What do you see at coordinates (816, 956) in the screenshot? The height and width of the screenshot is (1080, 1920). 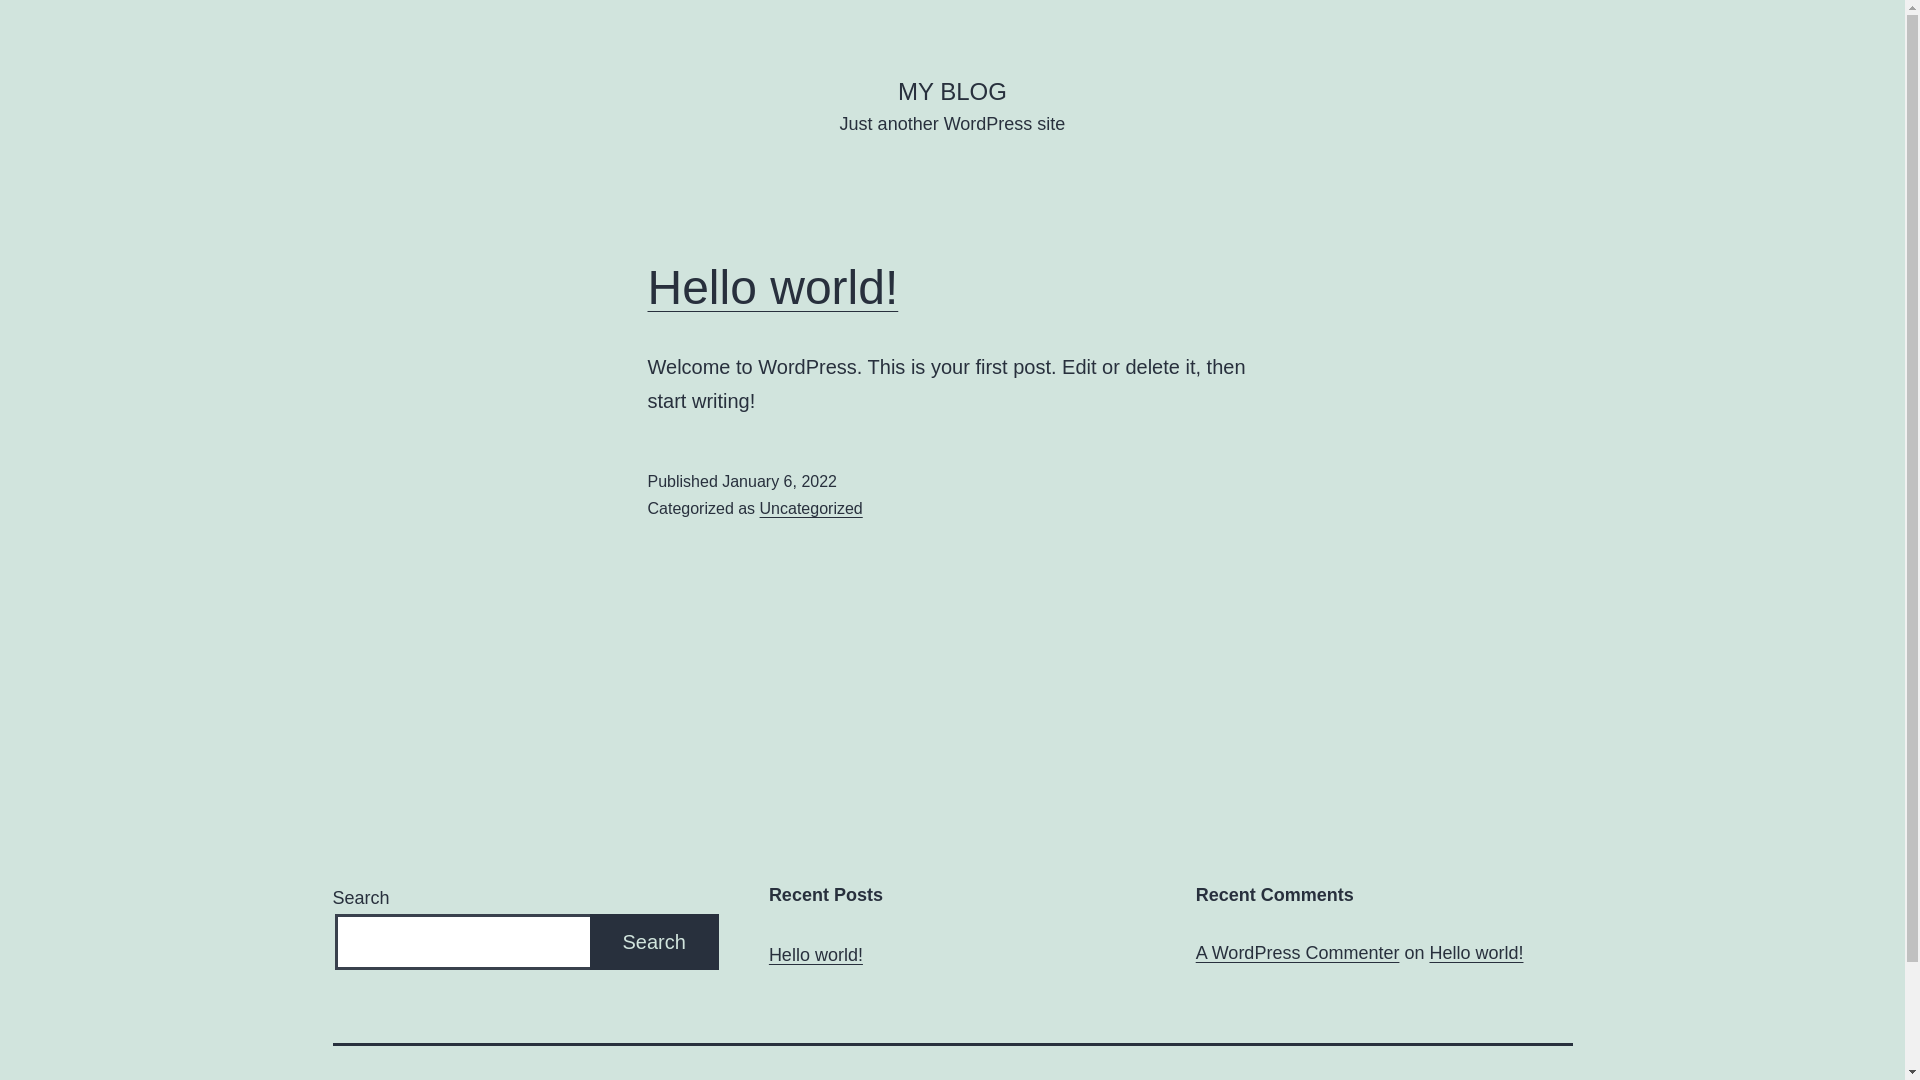 I see `Hello world!` at bounding box center [816, 956].